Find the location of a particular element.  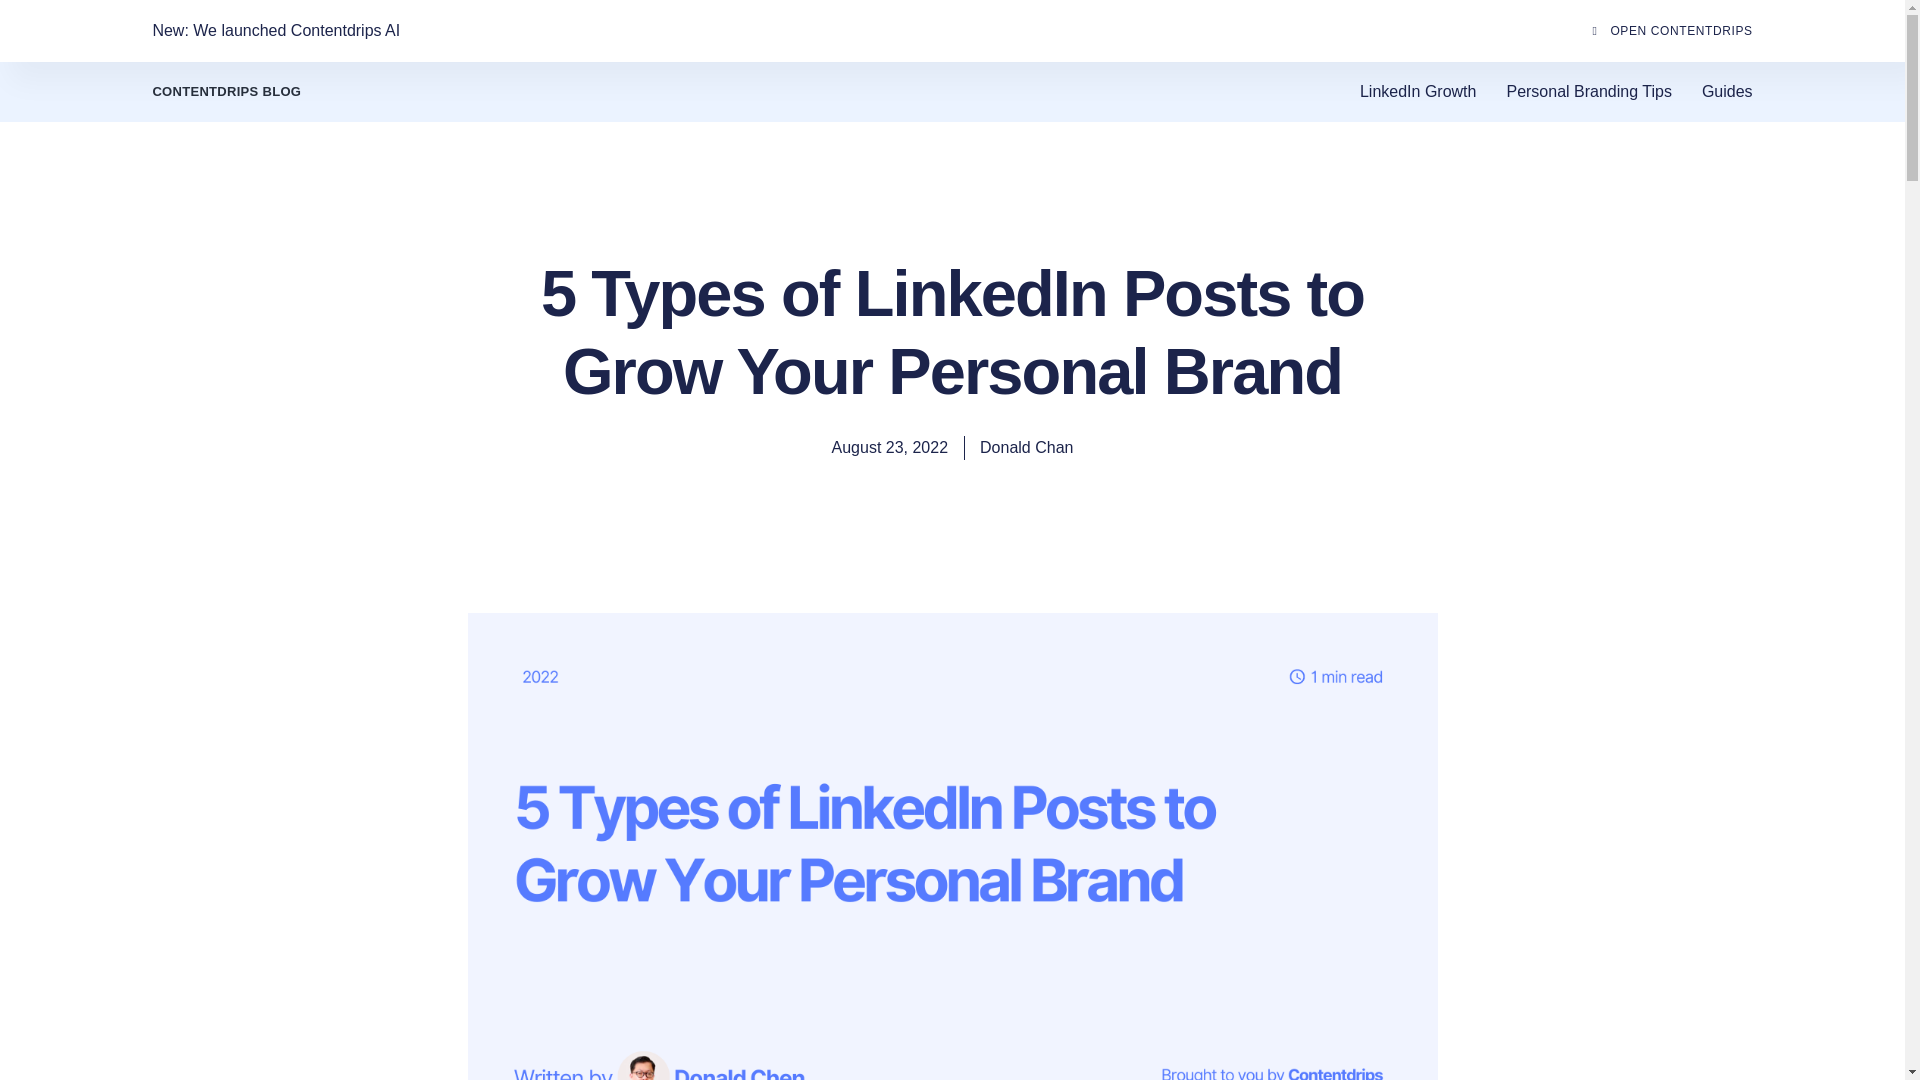

LinkedIn Growth is located at coordinates (1418, 91).